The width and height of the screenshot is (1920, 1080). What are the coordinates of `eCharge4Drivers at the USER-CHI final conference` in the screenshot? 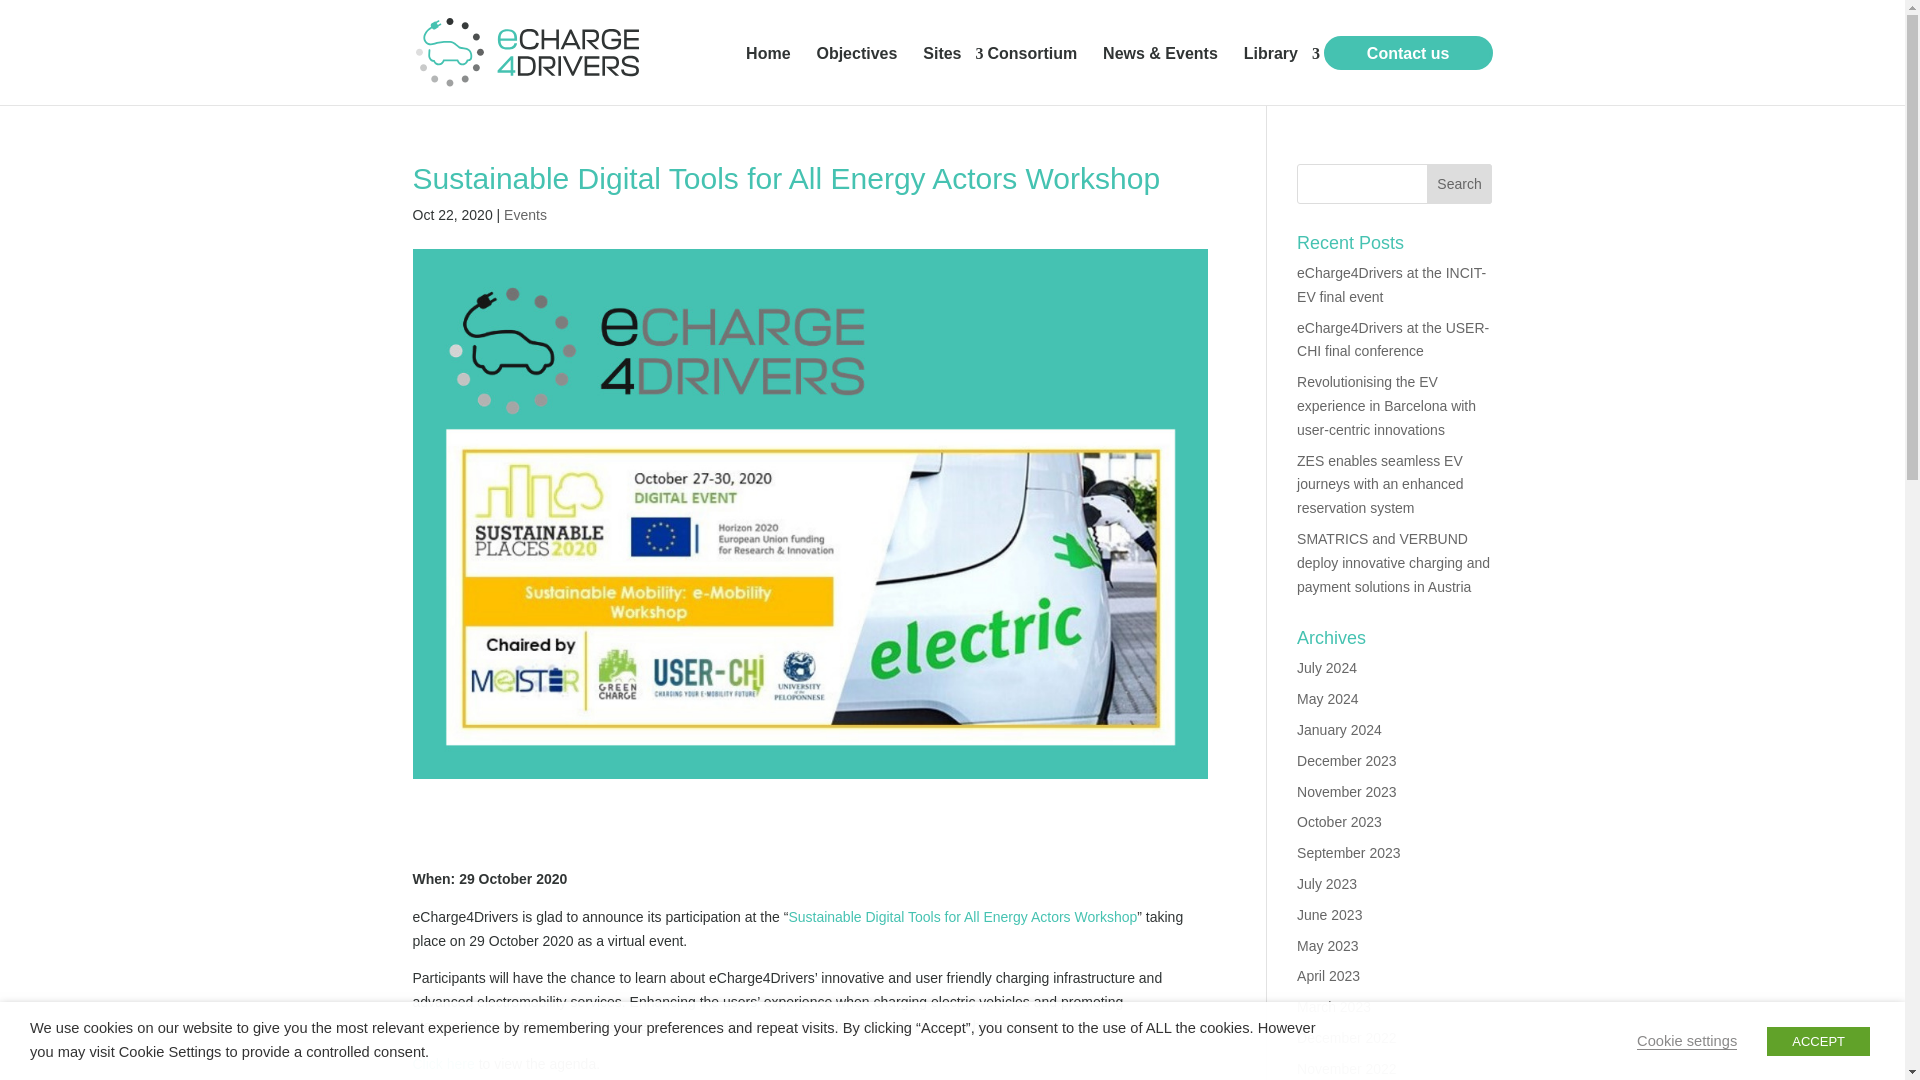 It's located at (1393, 339).